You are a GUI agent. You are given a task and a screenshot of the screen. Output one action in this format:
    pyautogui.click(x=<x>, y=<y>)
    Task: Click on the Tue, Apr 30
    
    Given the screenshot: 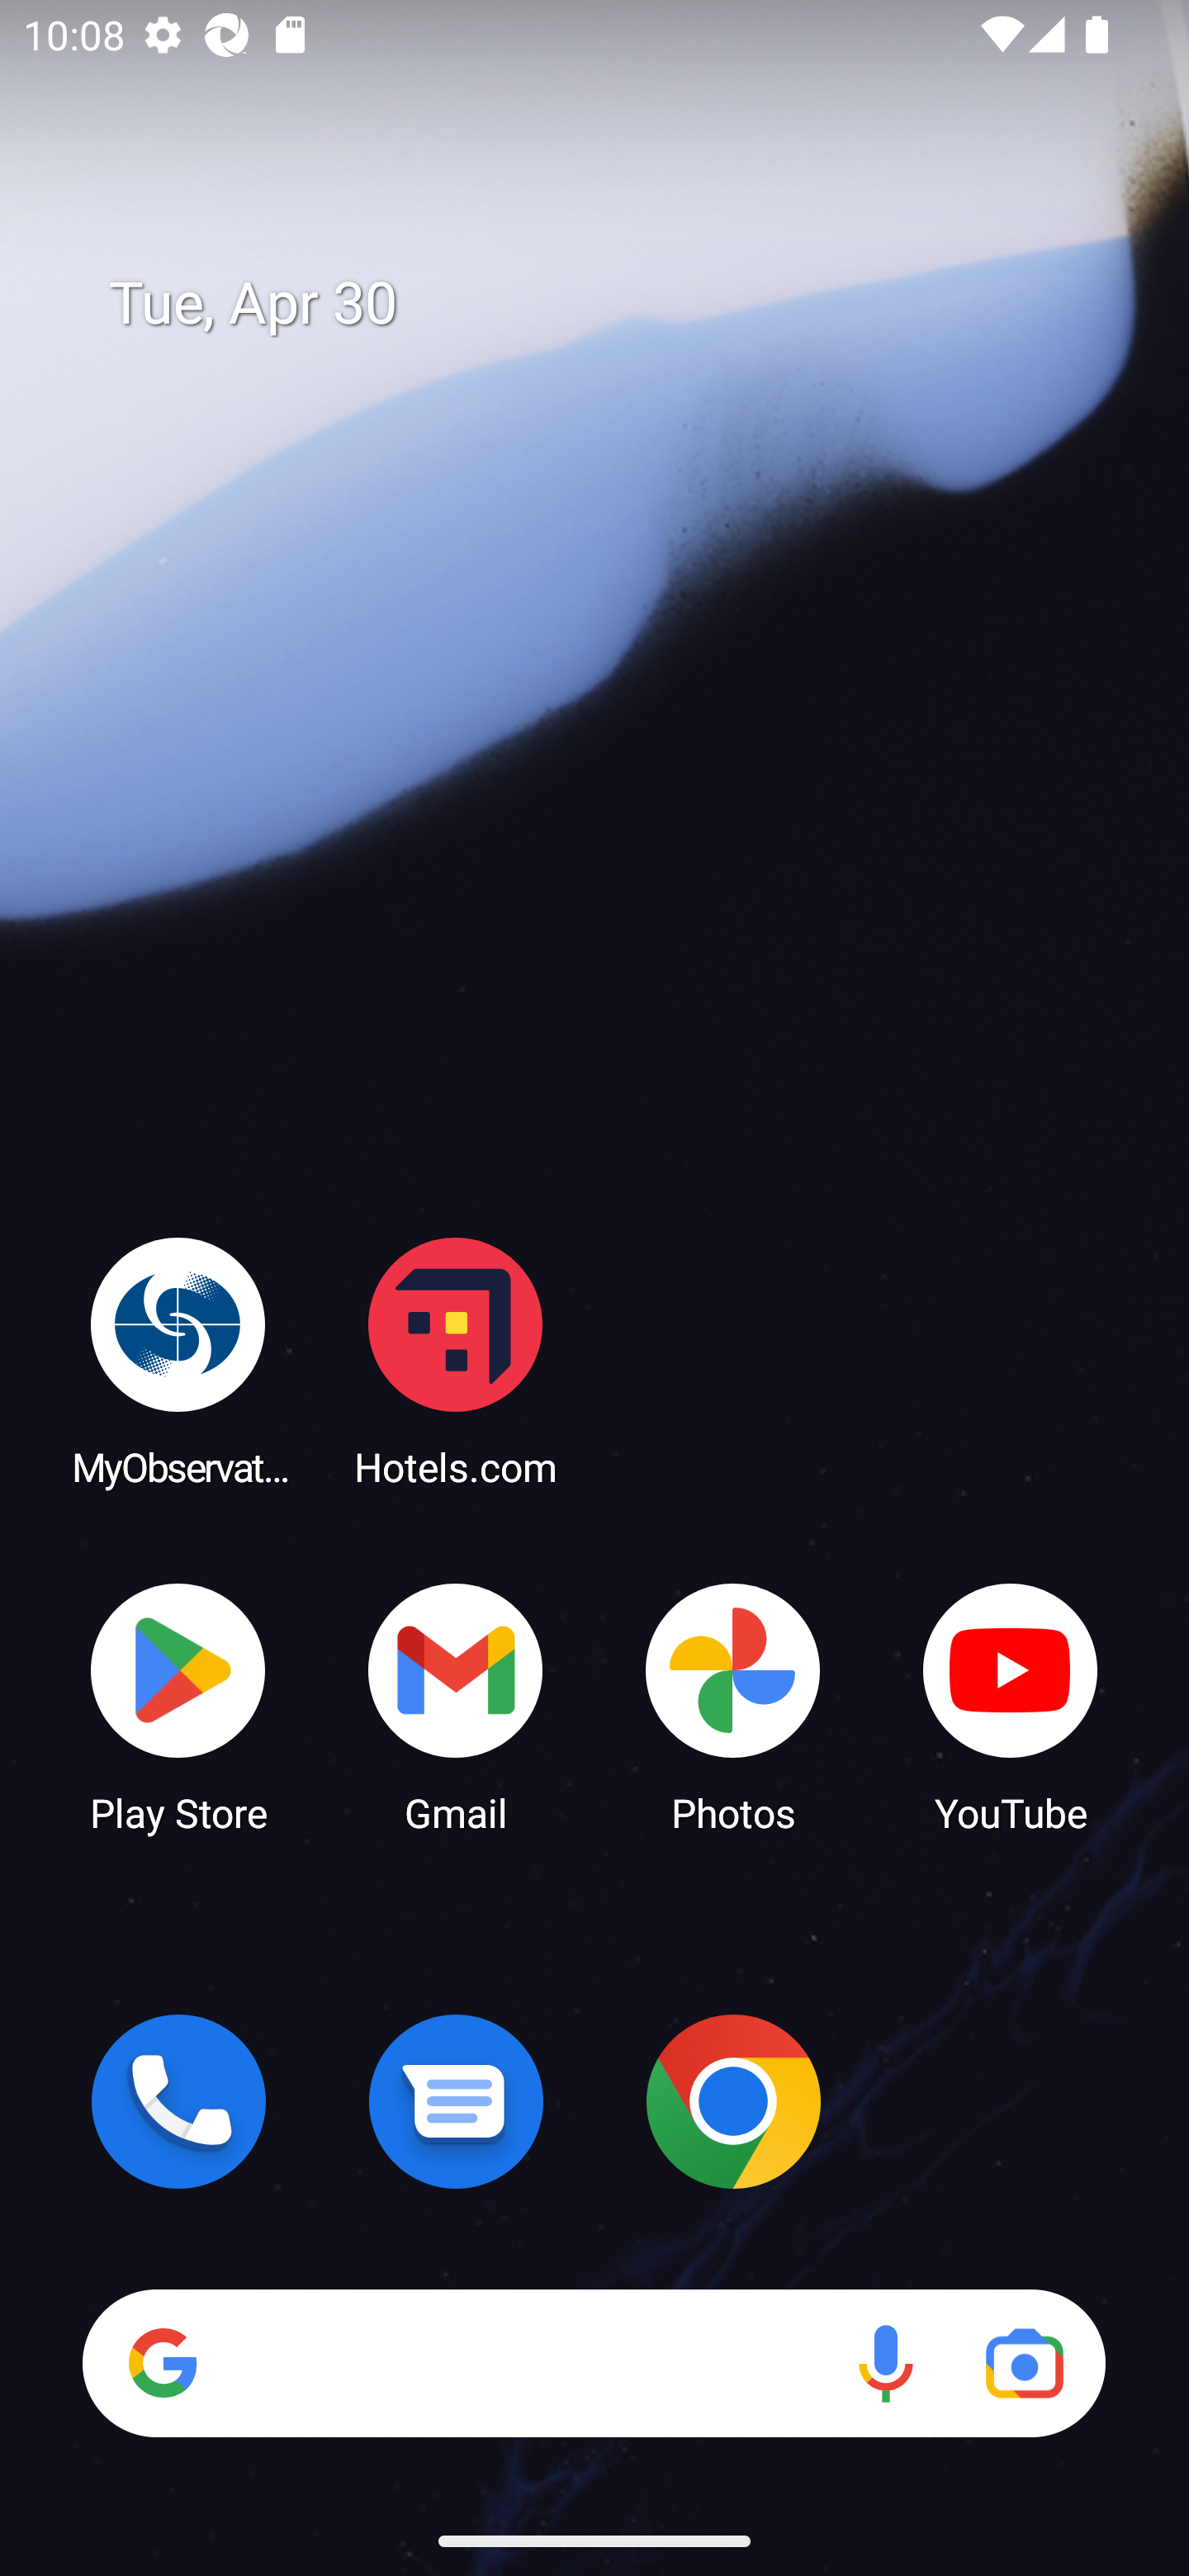 What is the action you would take?
    pyautogui.click(x=618, y=304)
    